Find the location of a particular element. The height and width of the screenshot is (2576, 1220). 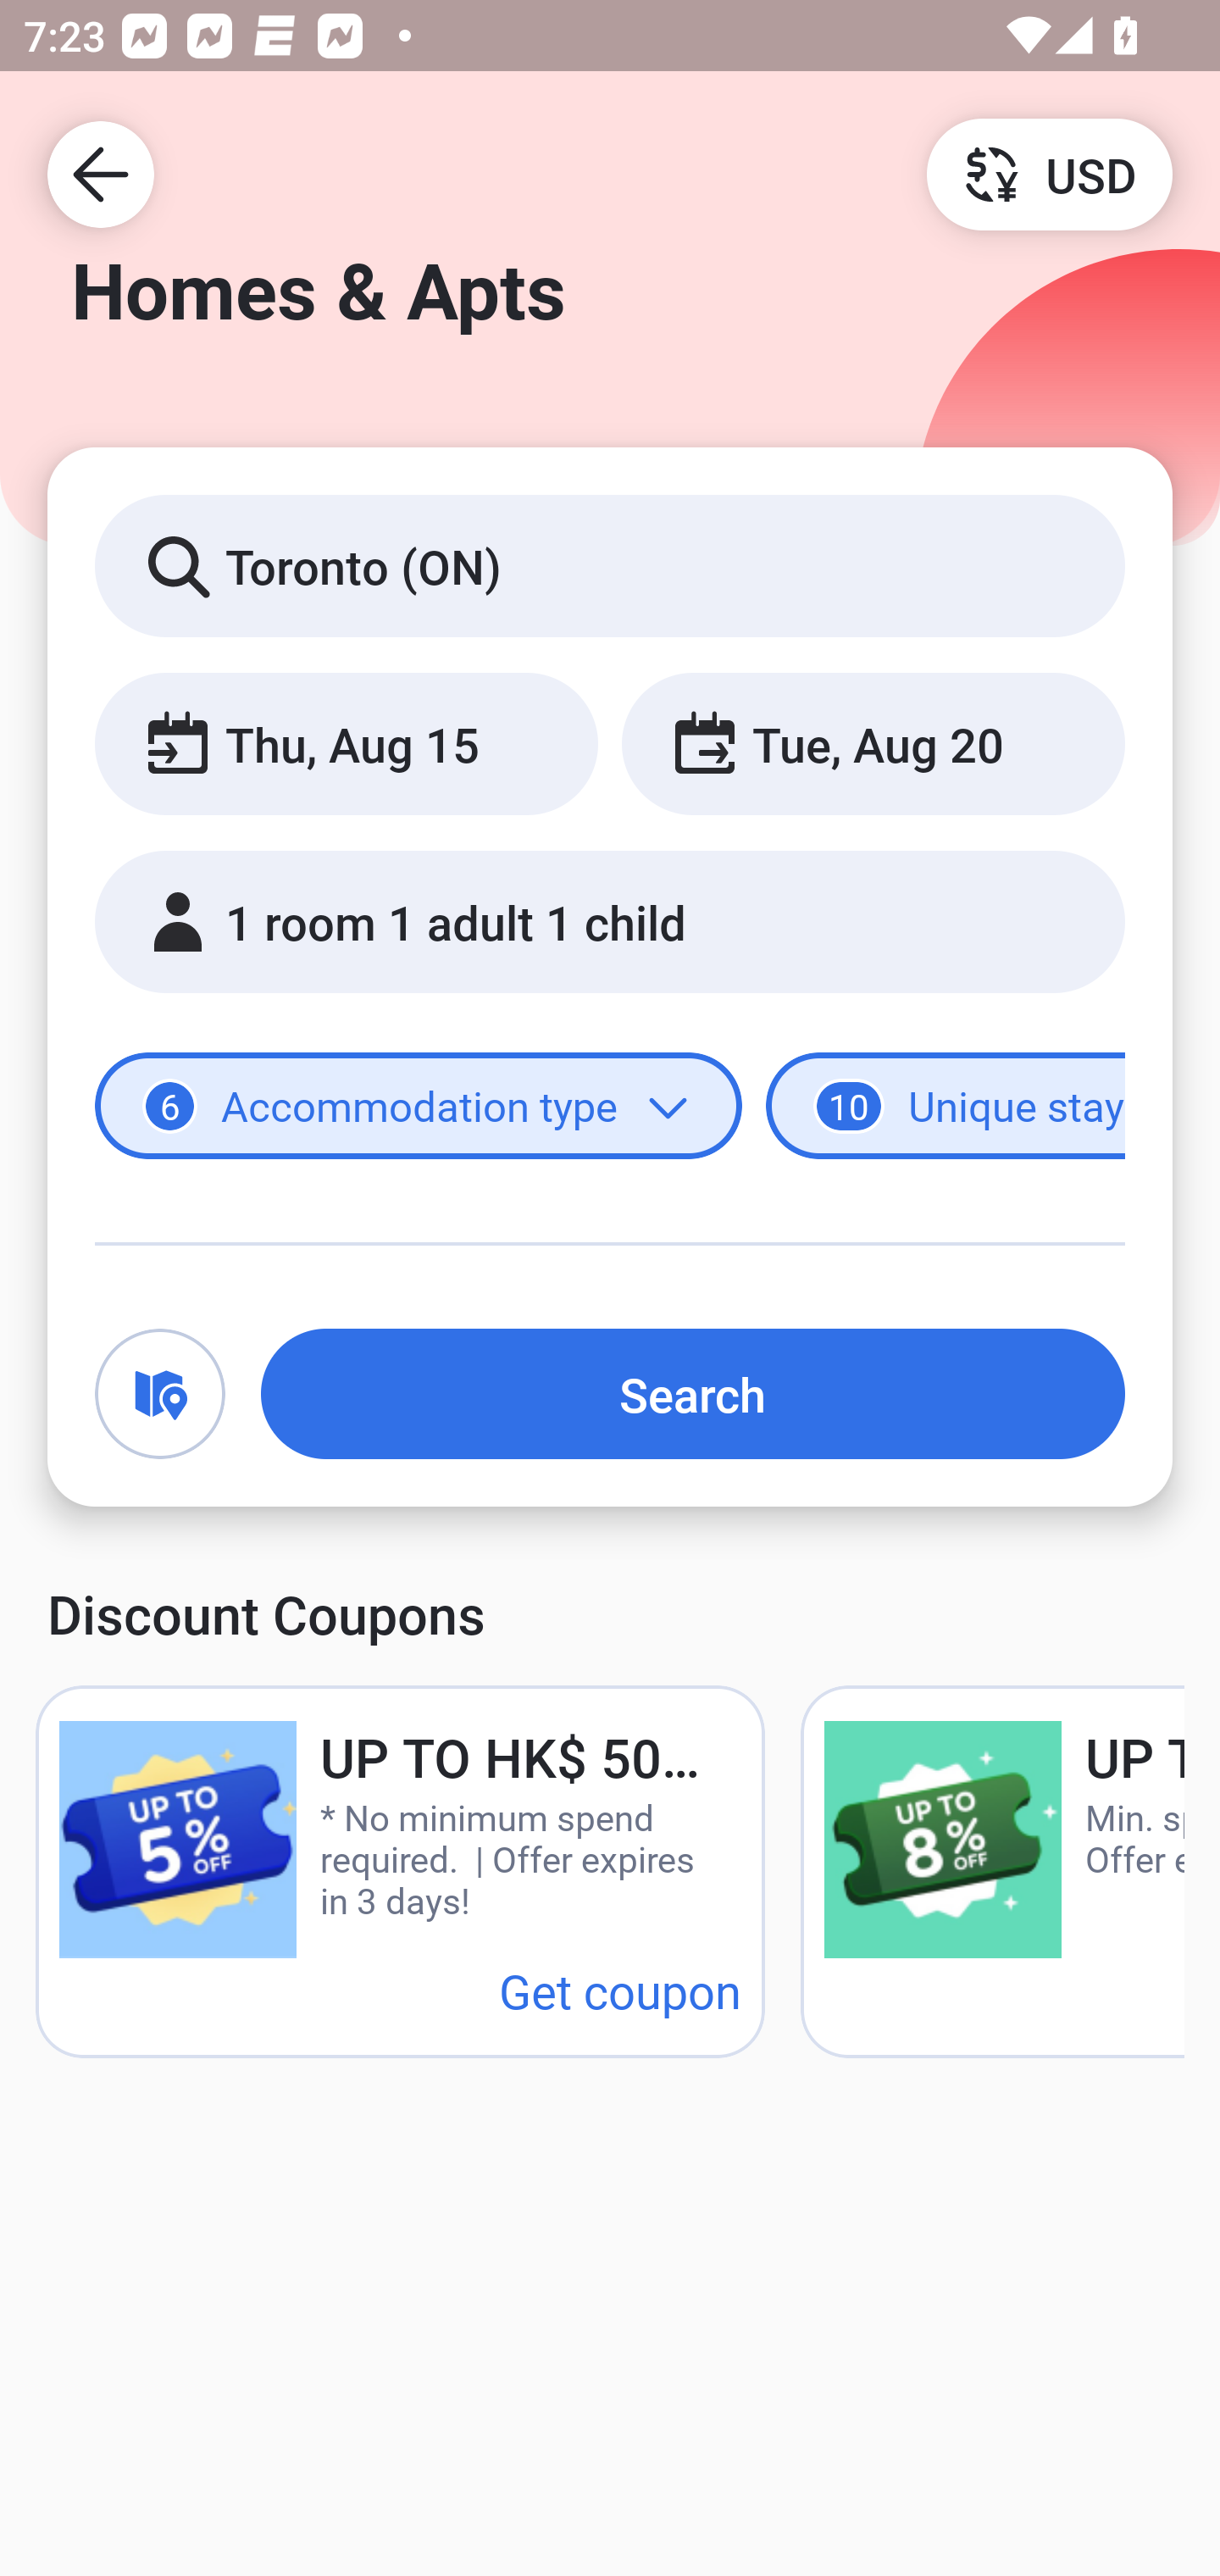

Get coupon is located at coordinates (620, 1990).